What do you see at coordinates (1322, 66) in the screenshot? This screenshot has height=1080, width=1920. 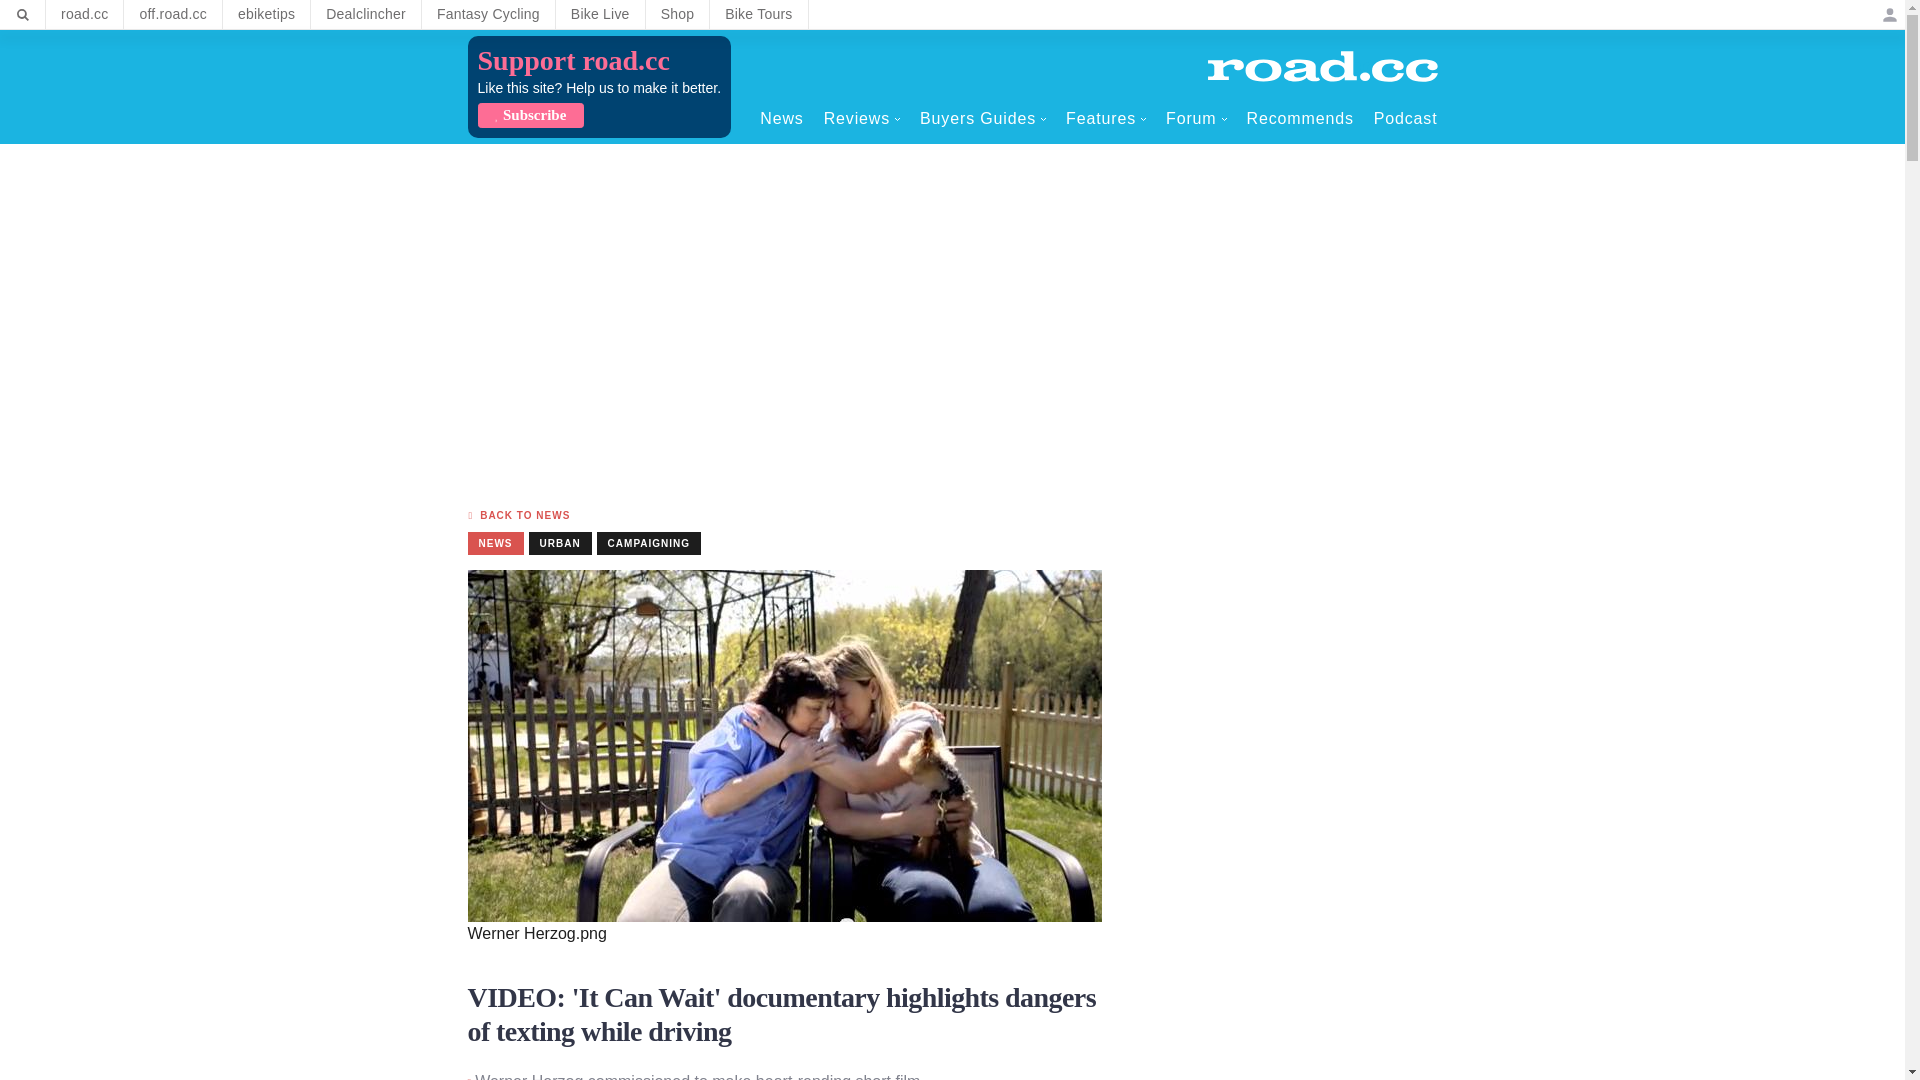 I see `Home` at bounding box center [1322, 66].